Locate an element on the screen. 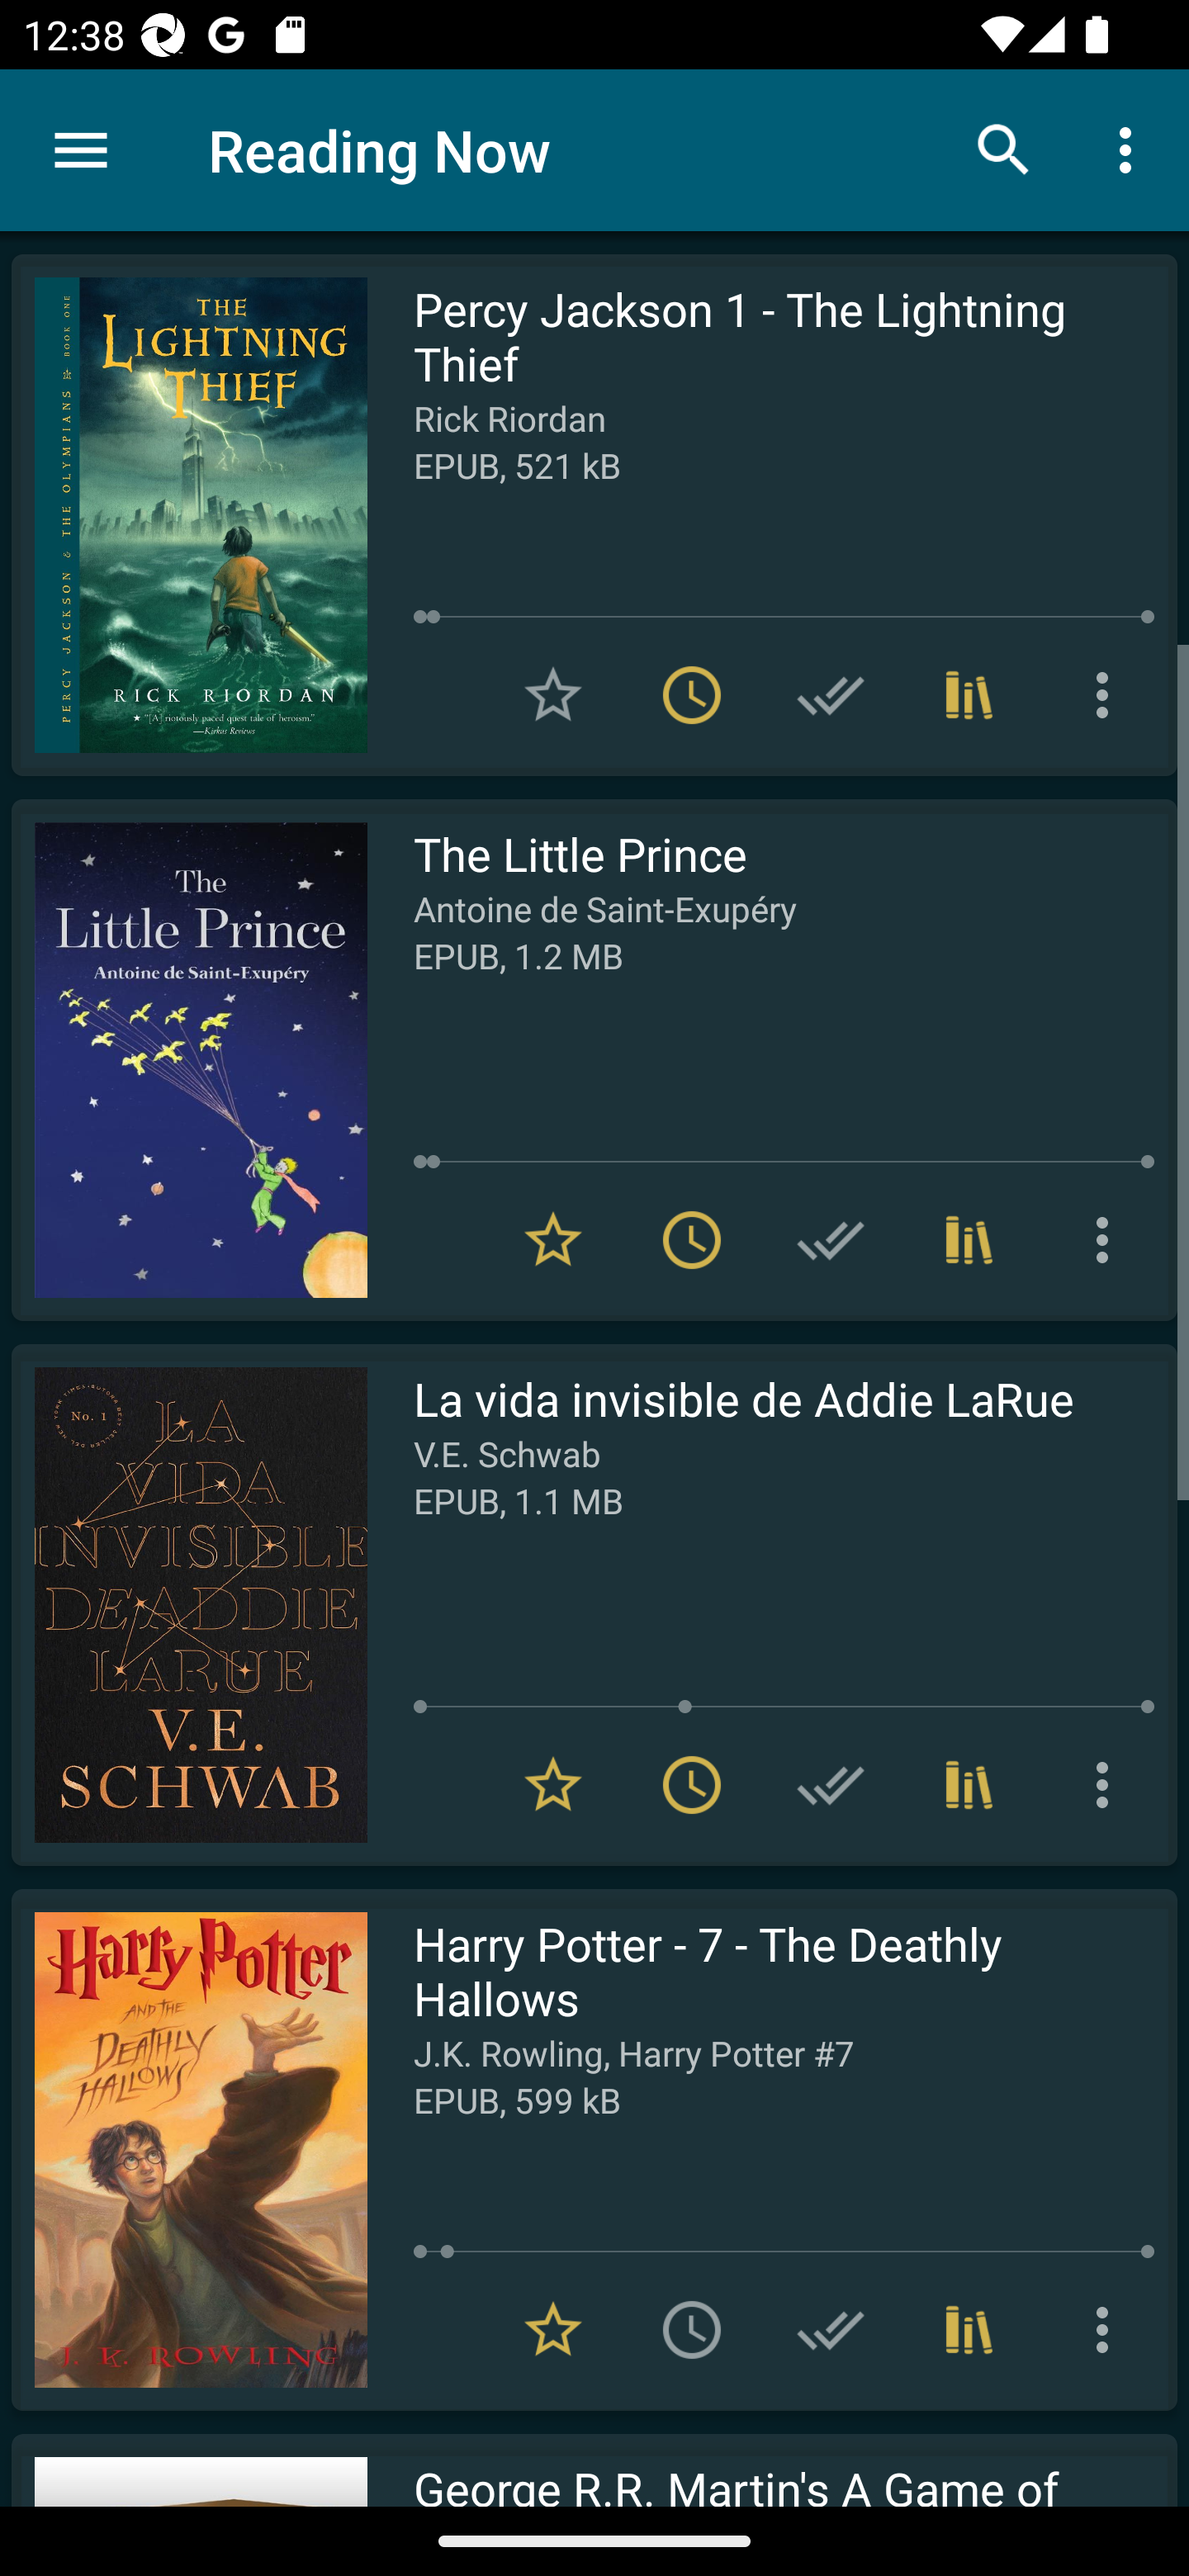 The height and width of the screenshot is (2576, 1189). Collections (1) is located at coordinates (969, 695).